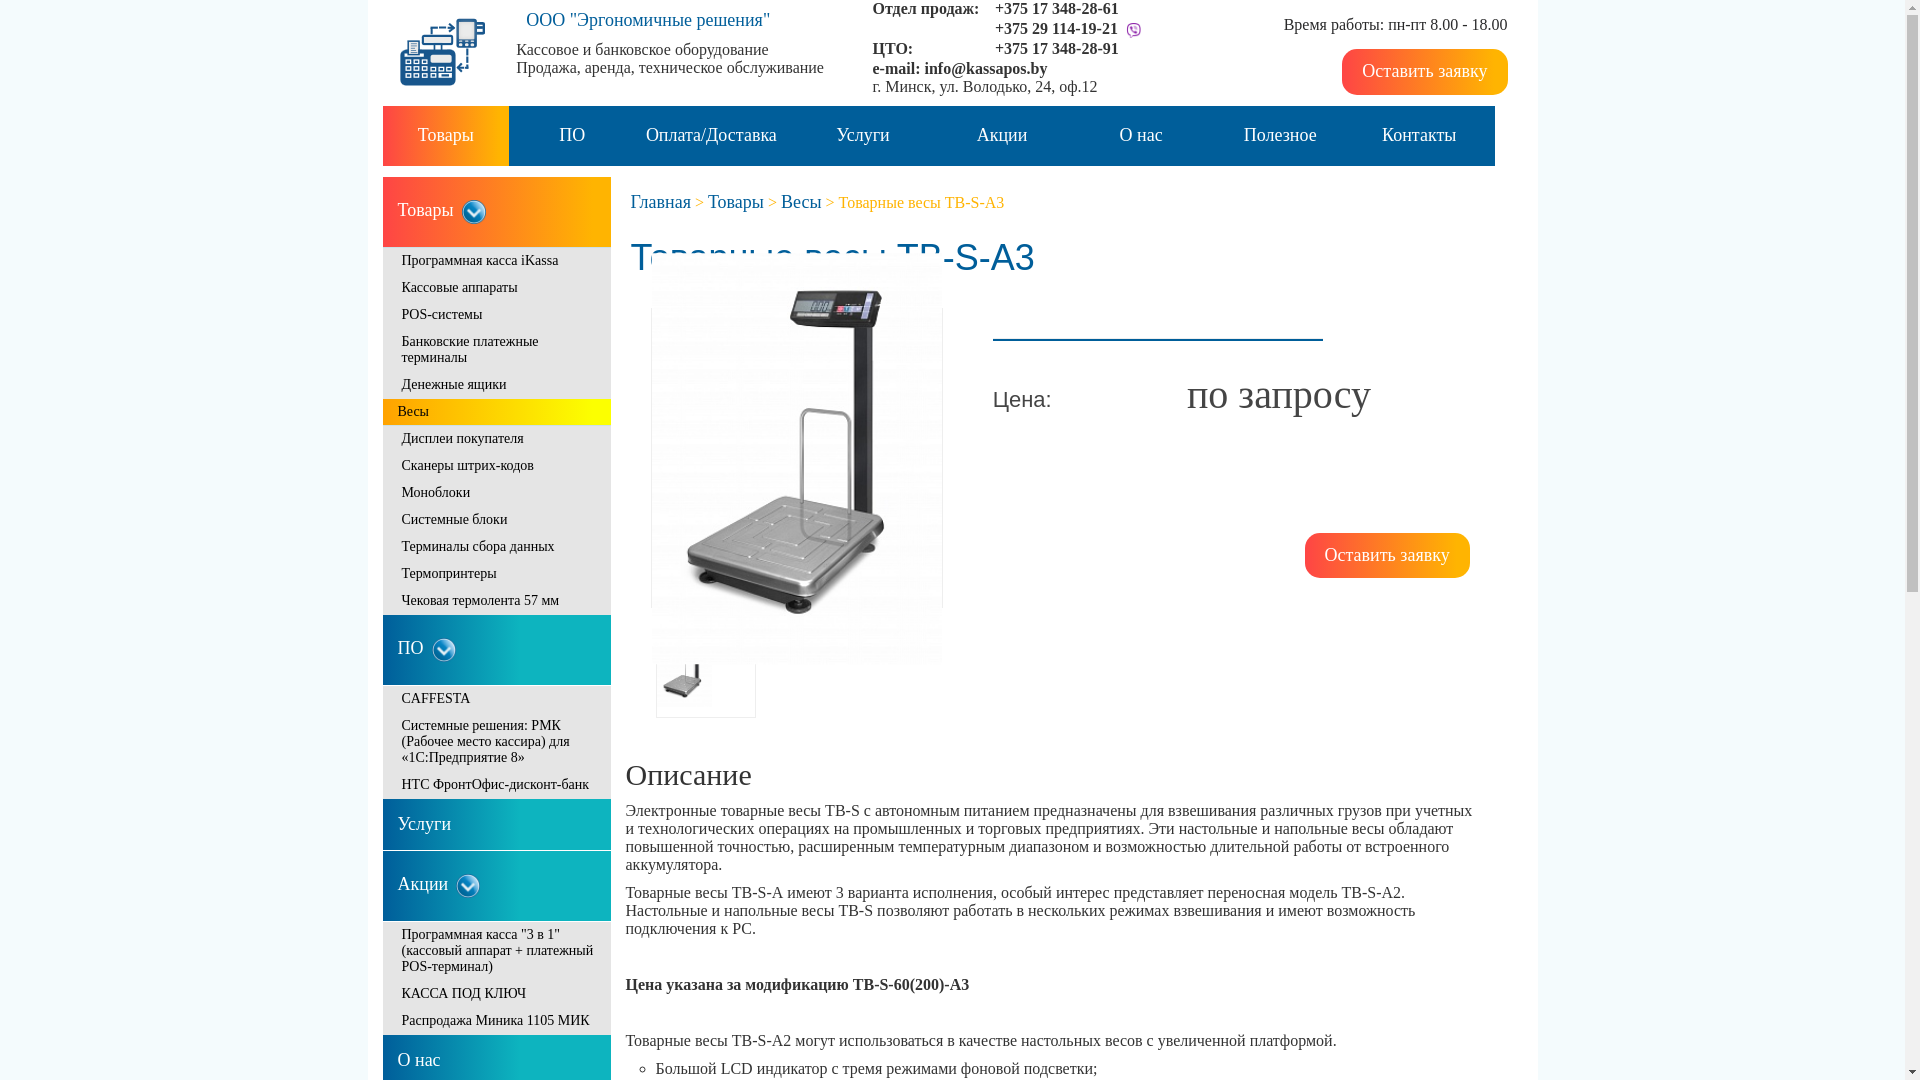 The image size is (1920, 1080). I want to click on +375 17 348-28-91, so click(1056, 48).